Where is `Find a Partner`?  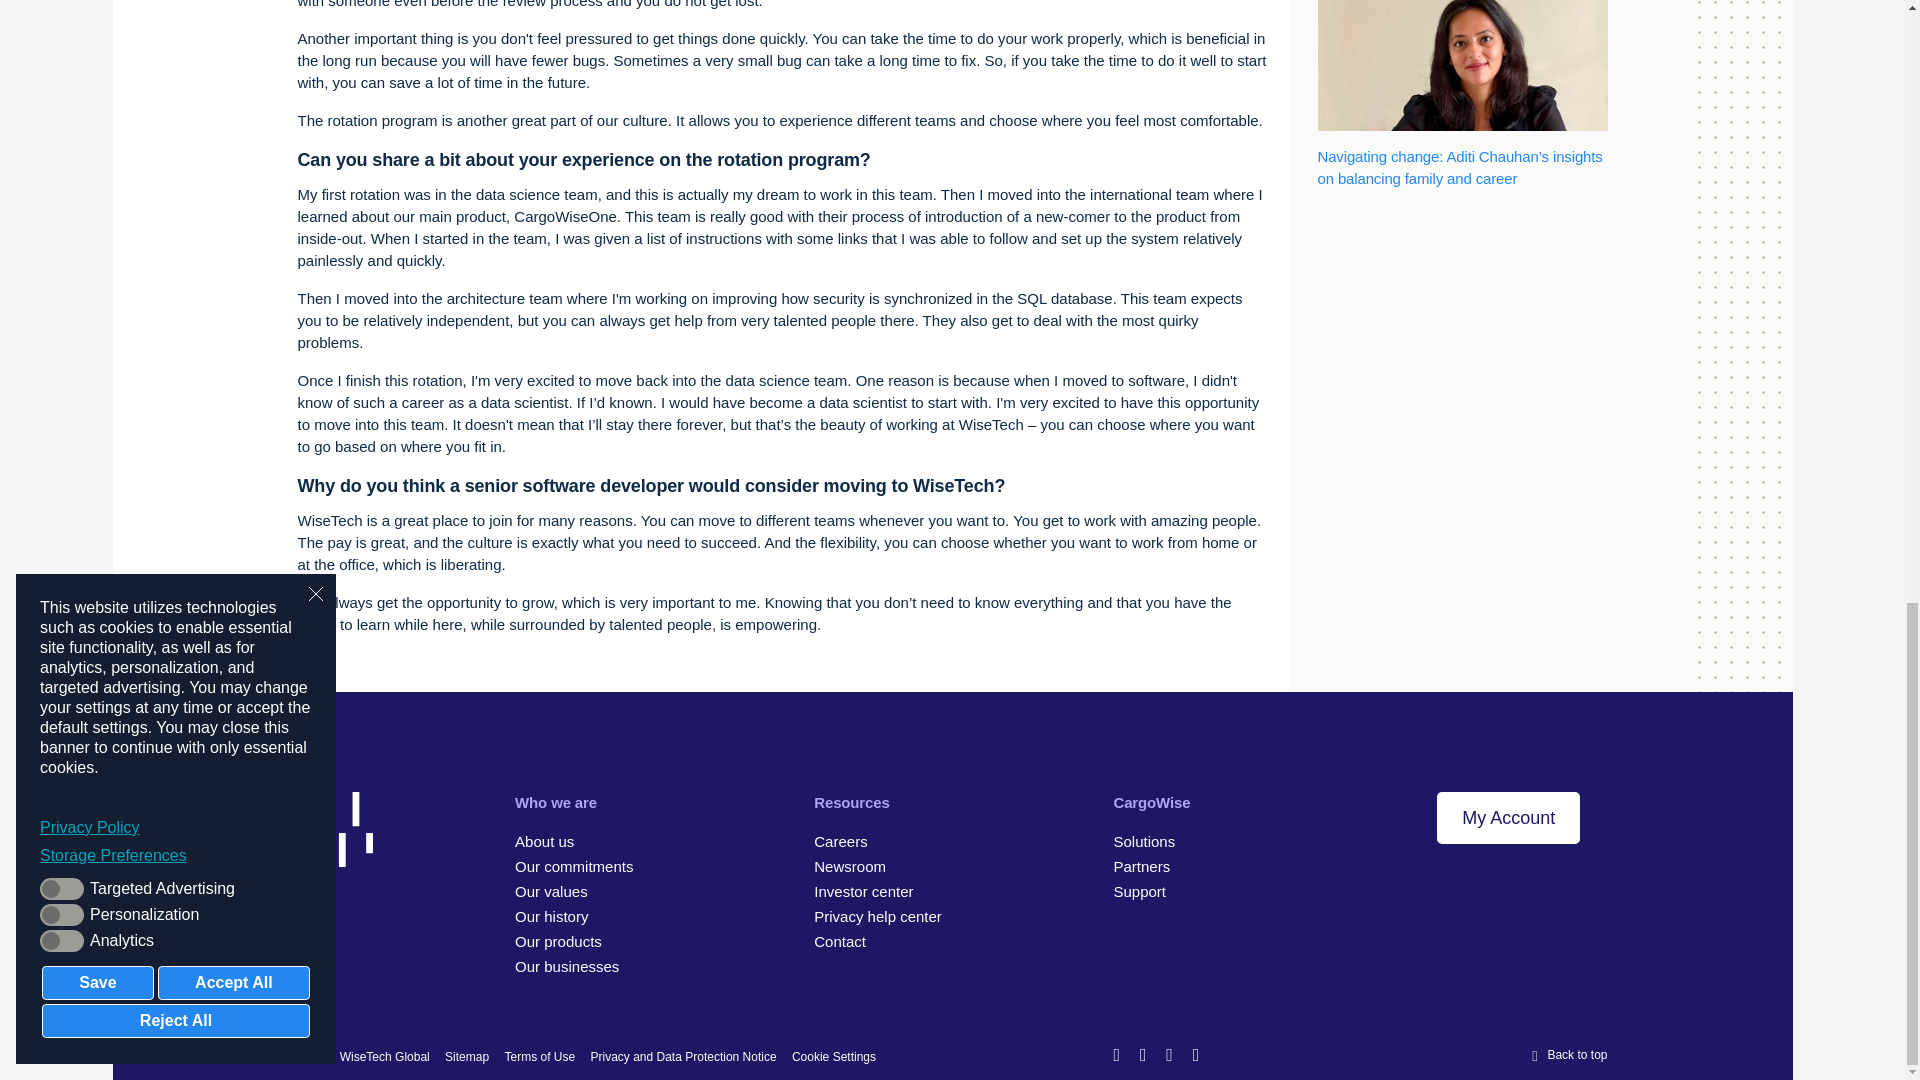 Find a Partner is located at coordinates (1141, 866).